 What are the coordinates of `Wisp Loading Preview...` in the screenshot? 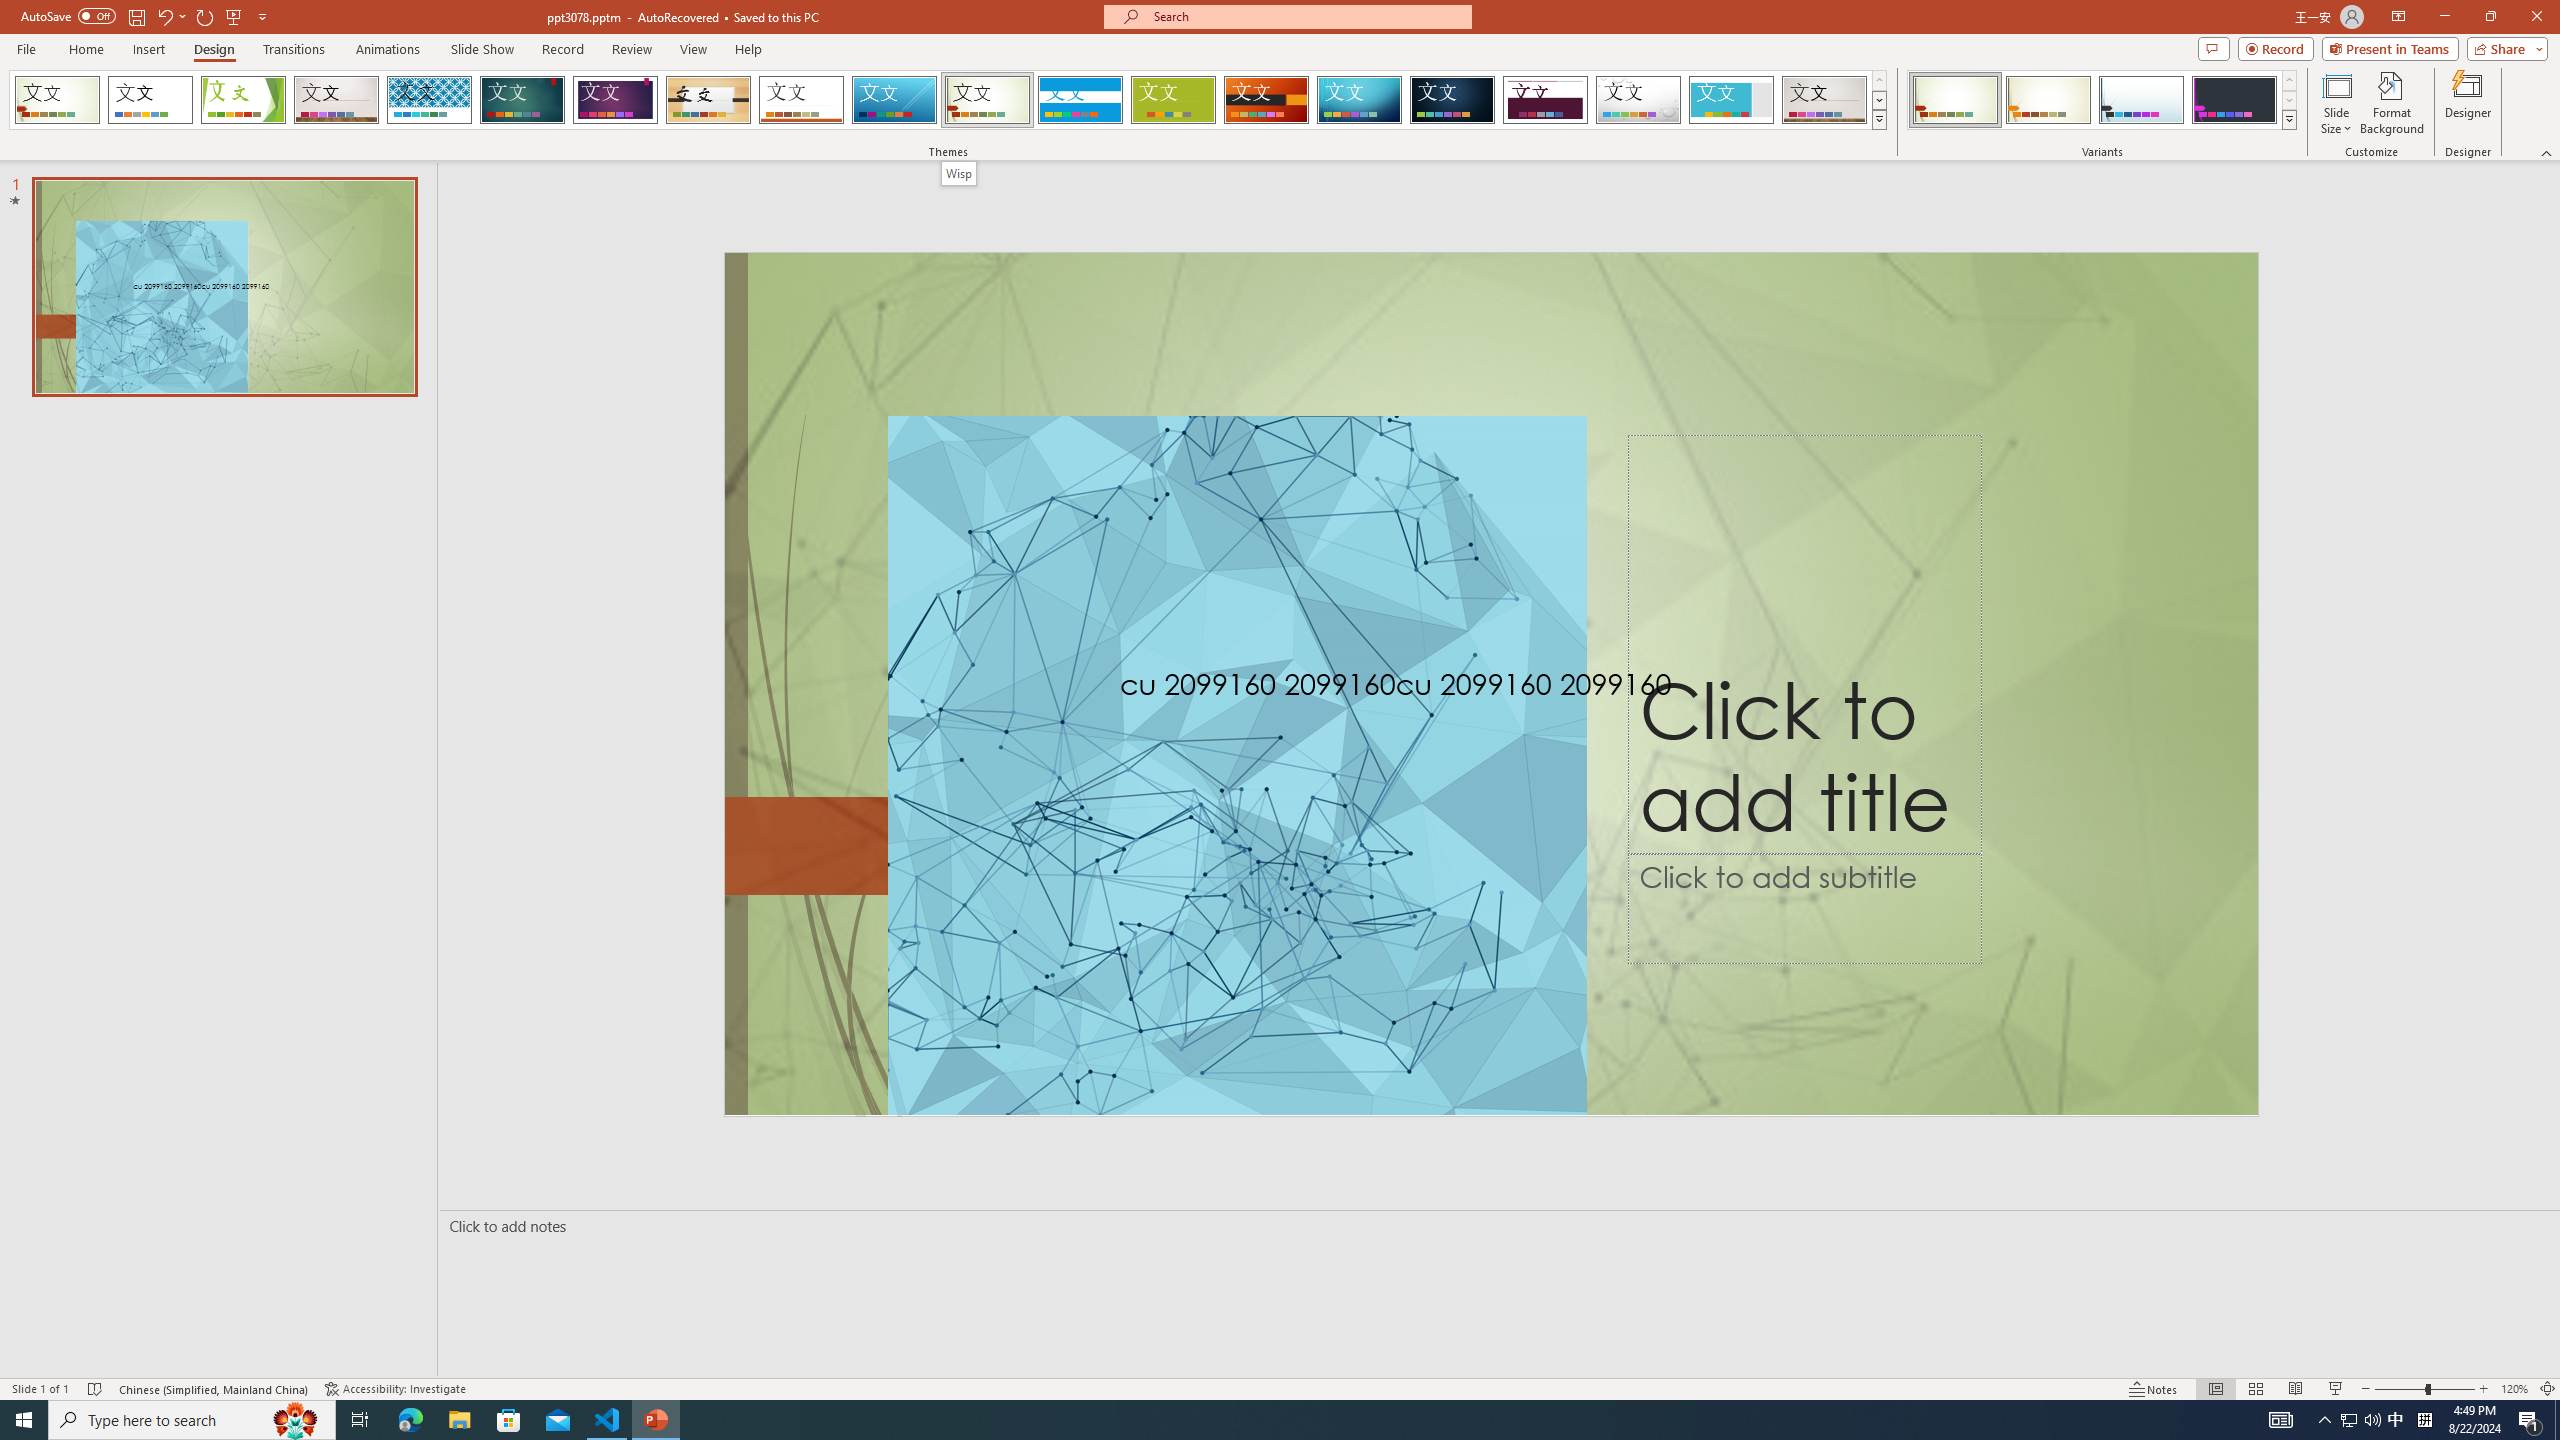 It's located at (988, 100).